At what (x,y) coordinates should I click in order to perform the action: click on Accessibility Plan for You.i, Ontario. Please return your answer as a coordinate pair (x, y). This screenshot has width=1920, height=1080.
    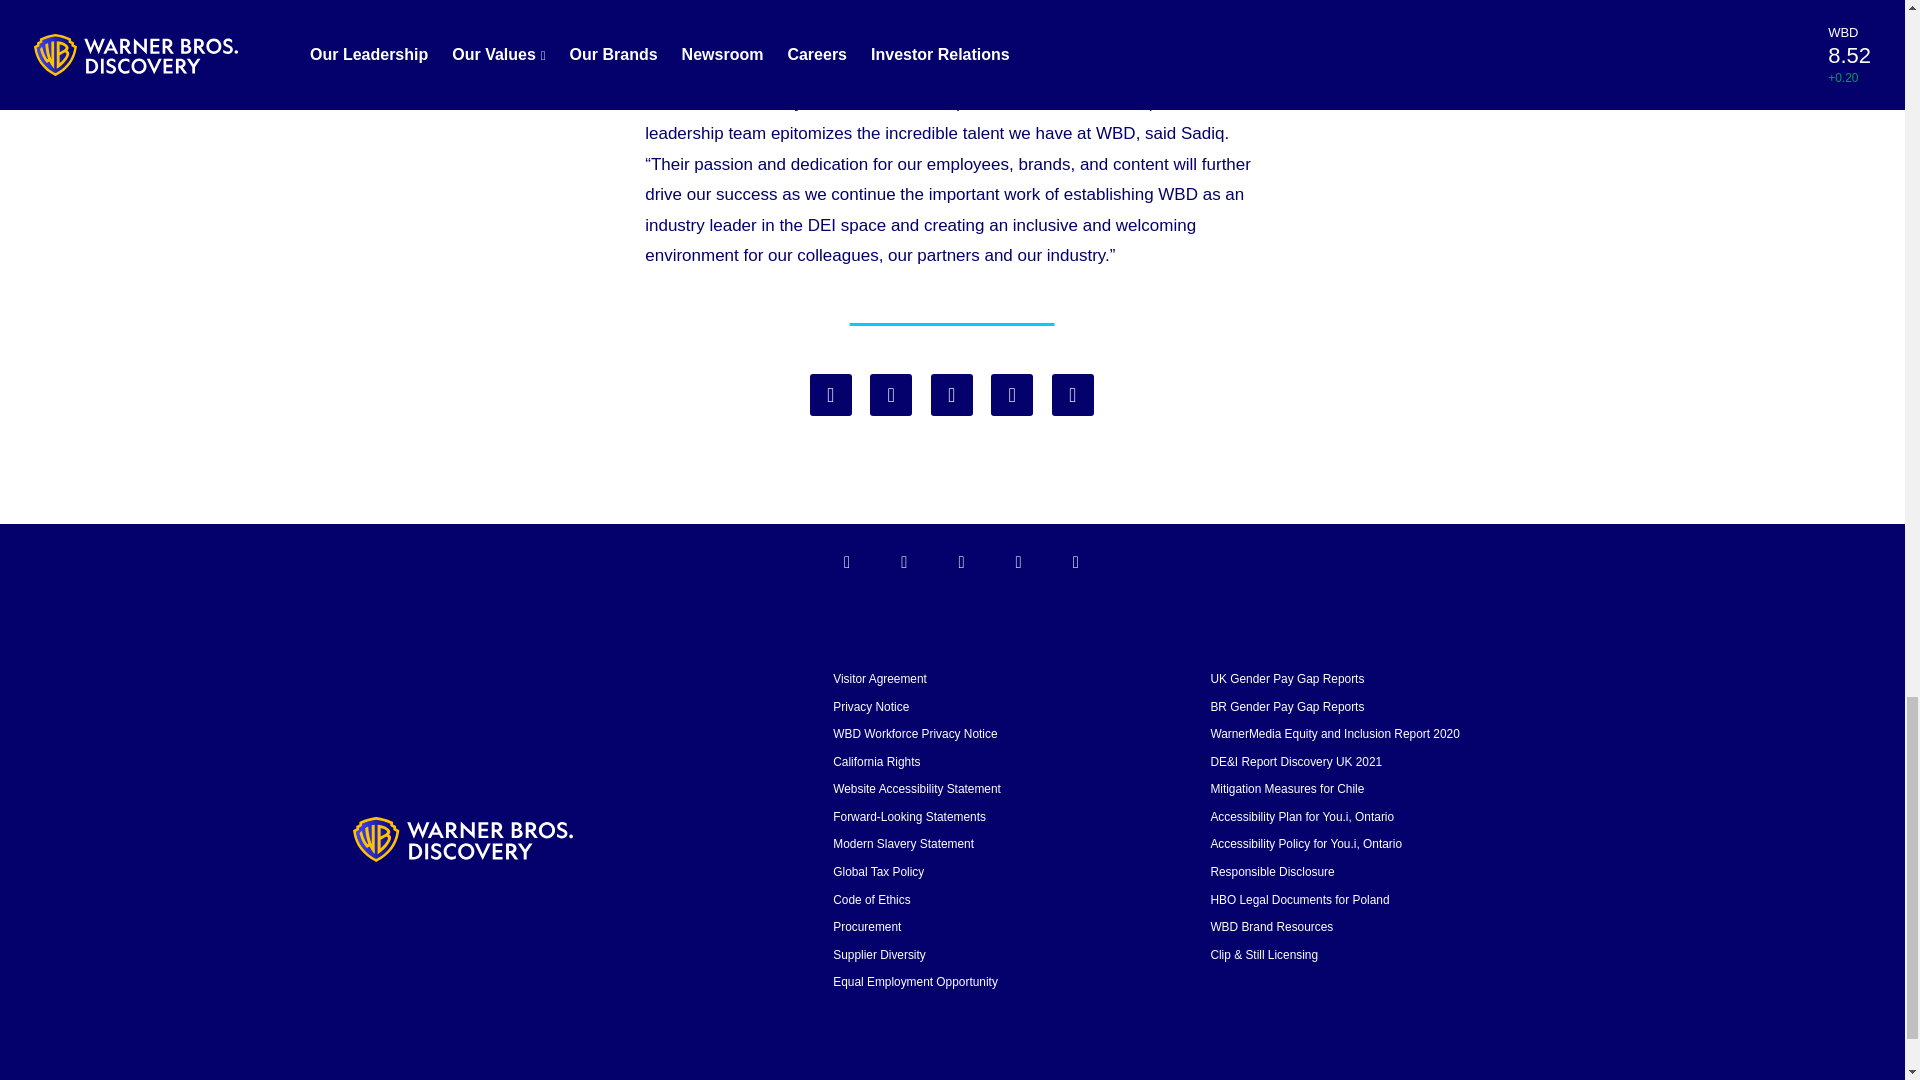
    Looking at the image, I should click on (1301, 817).